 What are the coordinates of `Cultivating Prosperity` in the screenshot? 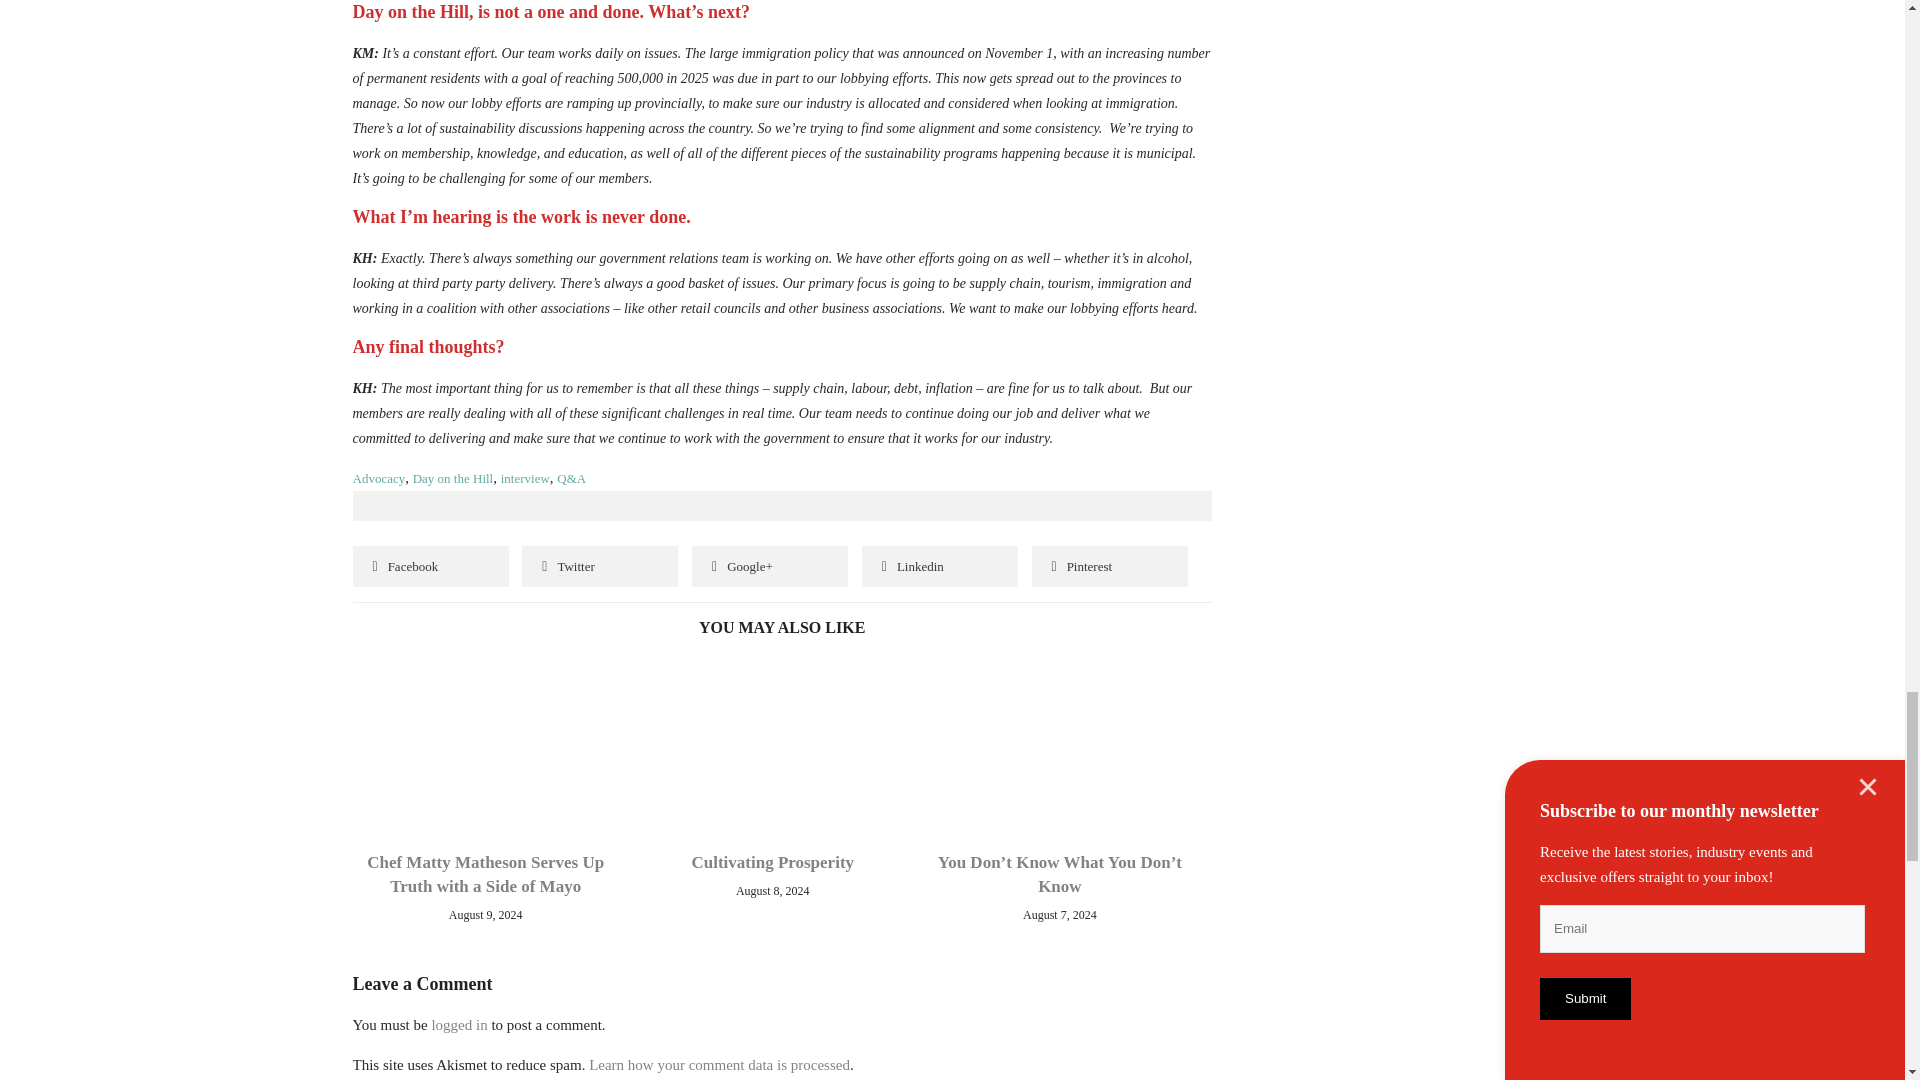 It's located at (764, 695).